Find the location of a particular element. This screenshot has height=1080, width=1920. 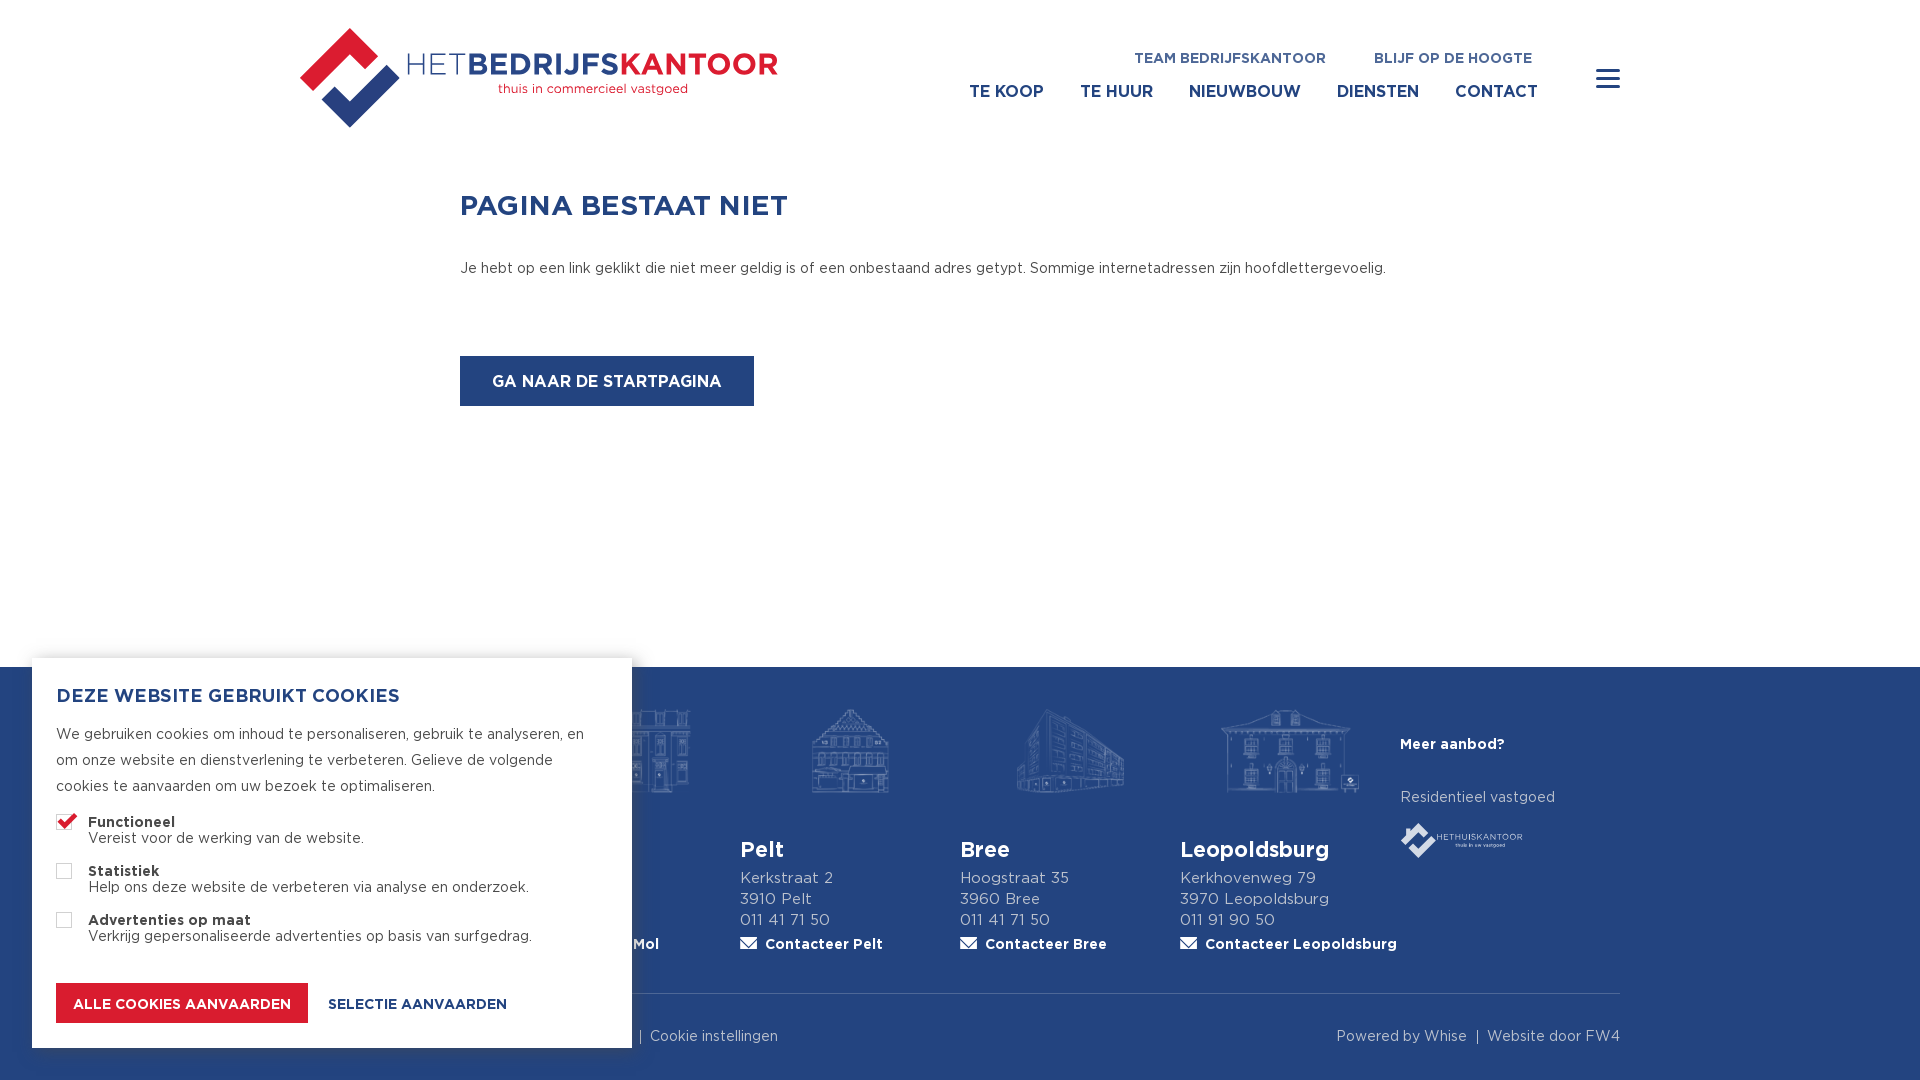

011 91 90 50 is located at coordinates (1290, 920).